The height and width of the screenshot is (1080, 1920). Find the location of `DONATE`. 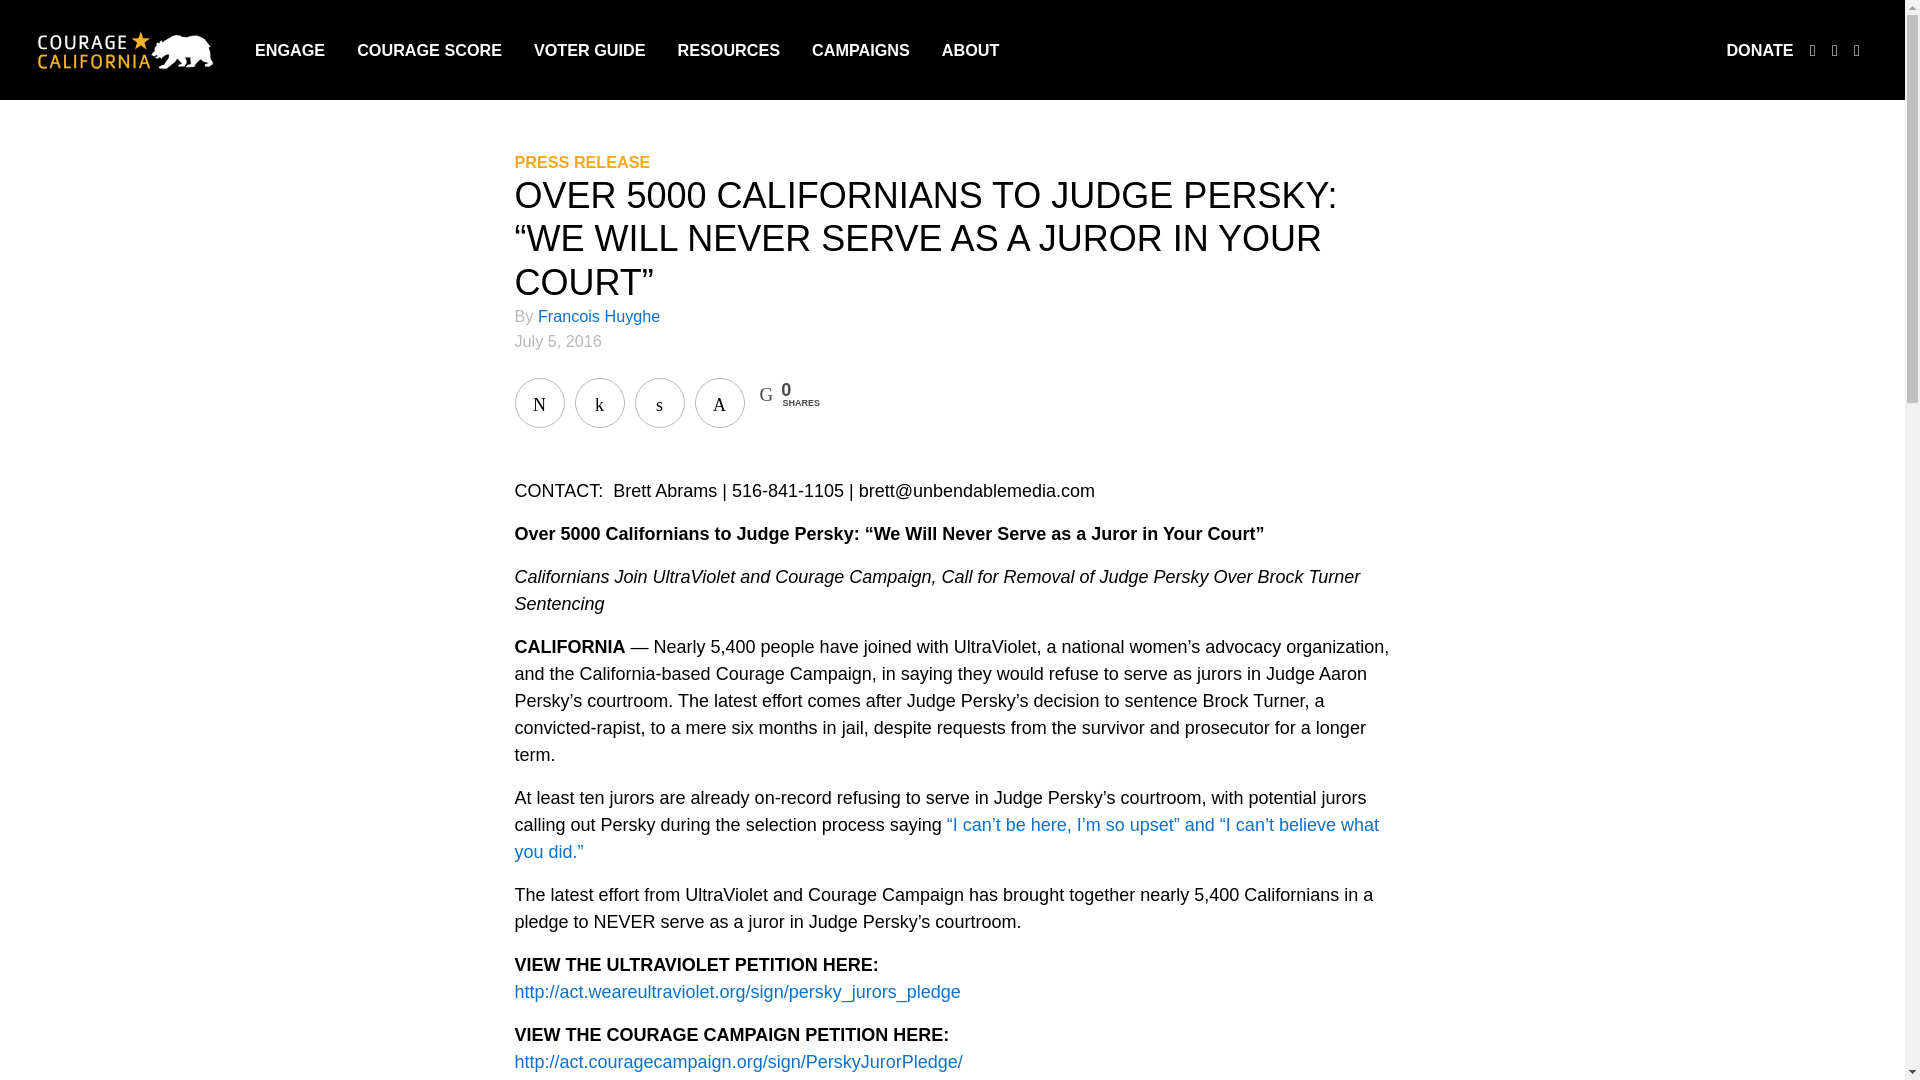

DONATE is located at coordinates (1760, 49).